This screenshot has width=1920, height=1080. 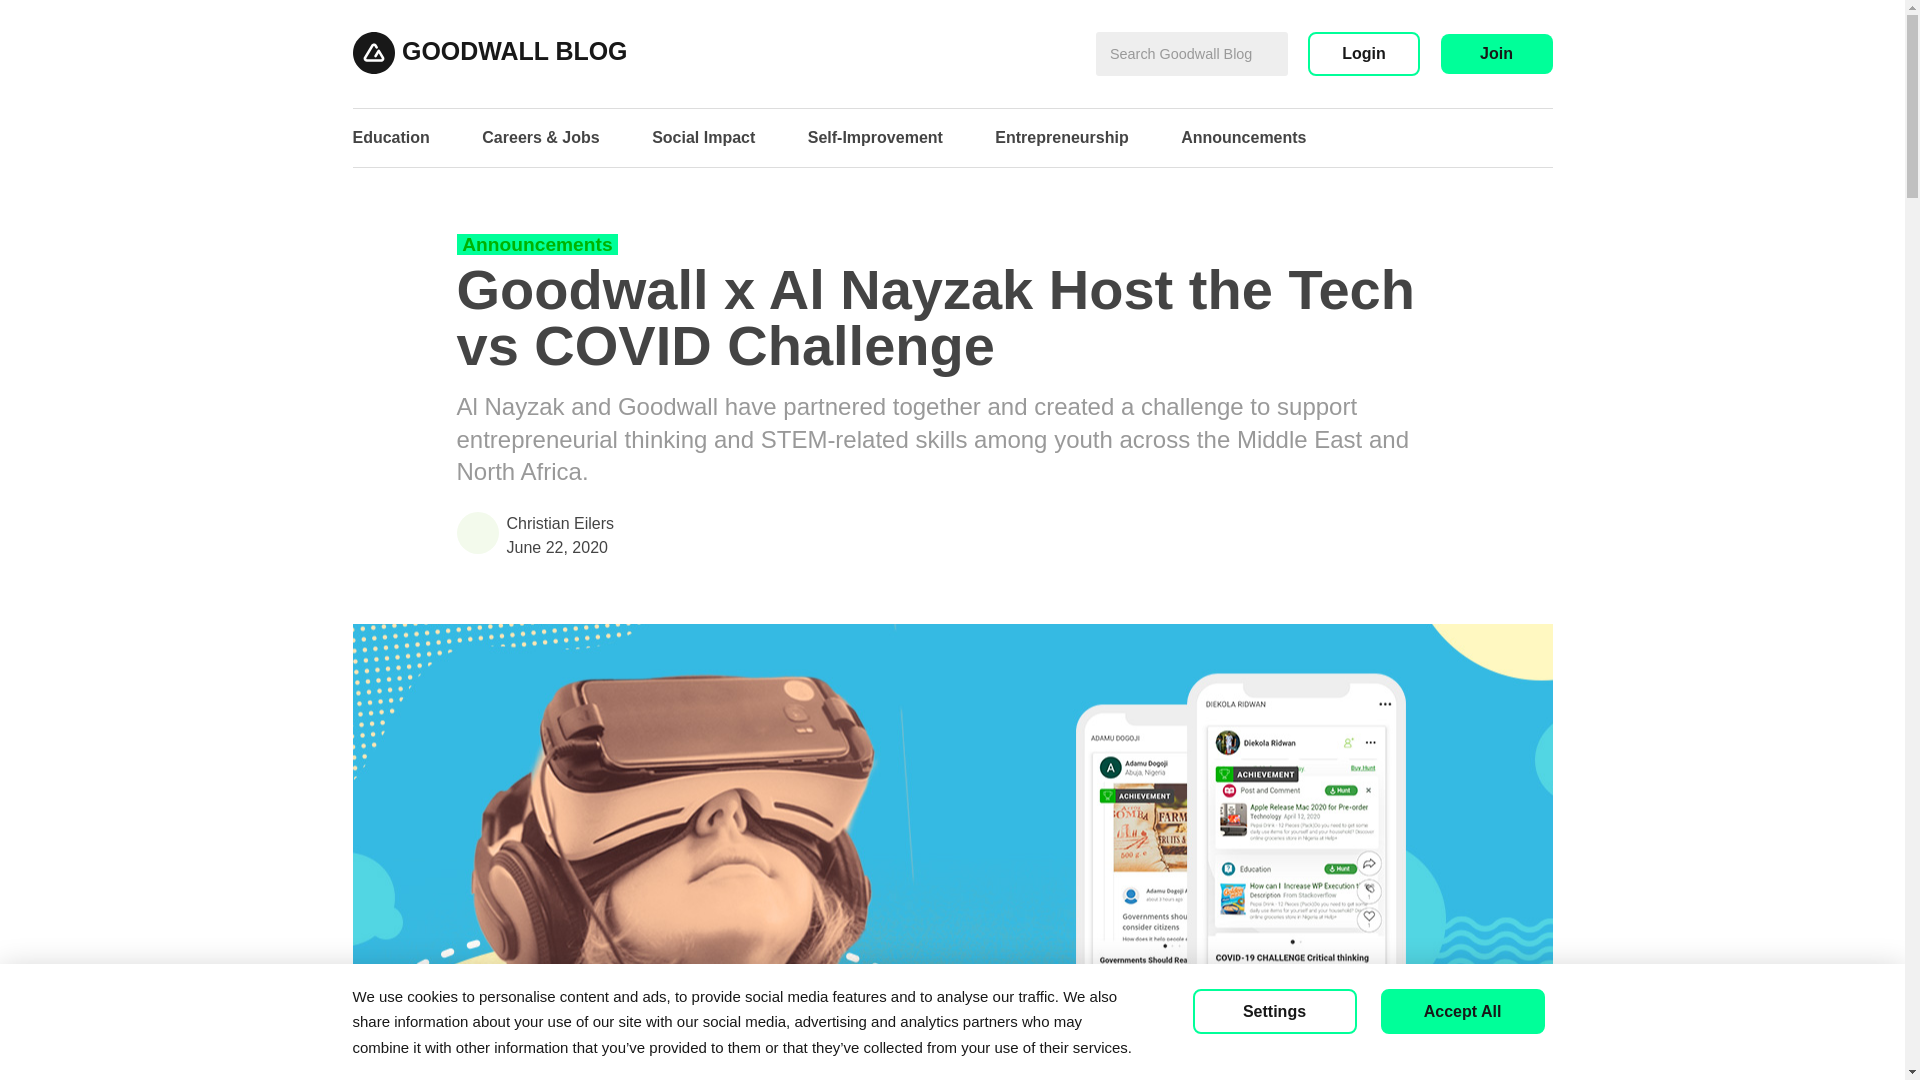 I want to click on Entrepreneurship, so click(x=1061, y=136).